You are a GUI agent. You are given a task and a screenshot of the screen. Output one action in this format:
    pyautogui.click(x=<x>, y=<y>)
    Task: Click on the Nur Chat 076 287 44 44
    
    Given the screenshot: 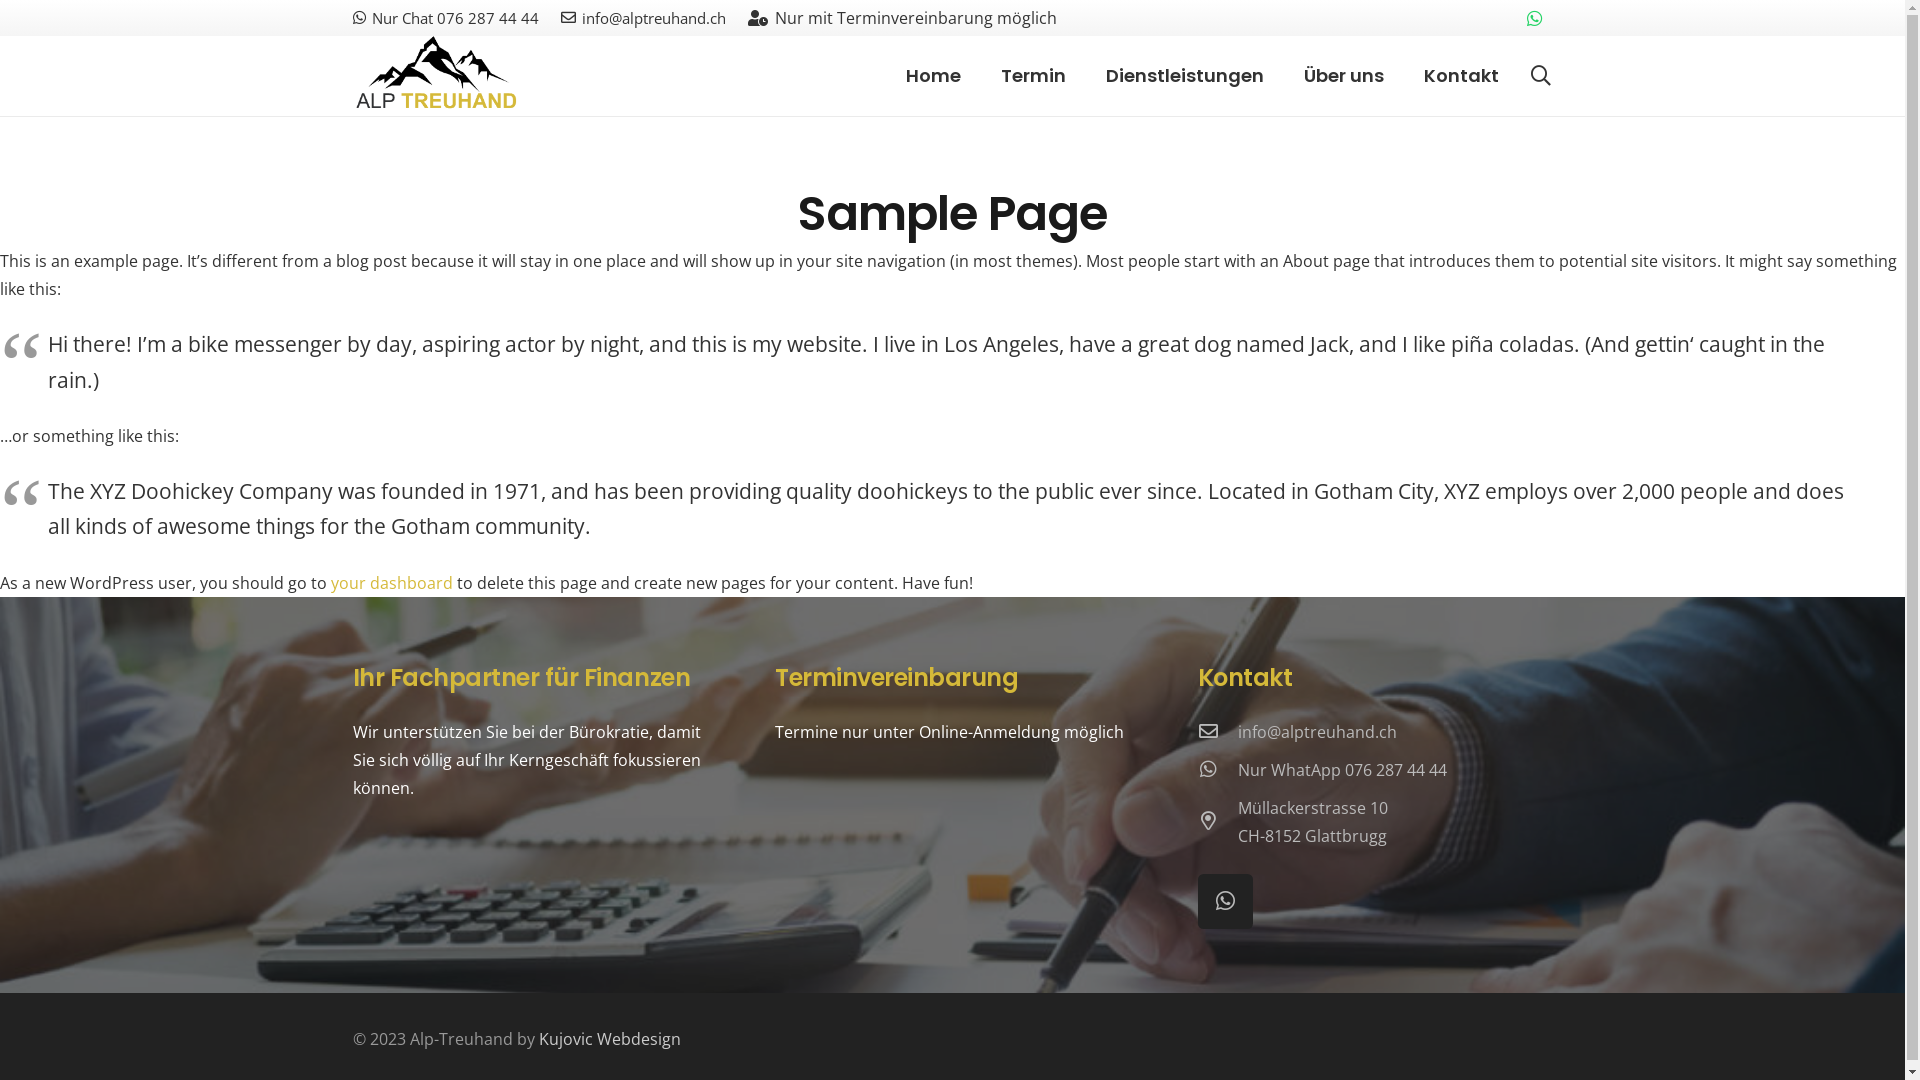 What is the action you would take?
    pyautogui.click(x=445, y=18)
    